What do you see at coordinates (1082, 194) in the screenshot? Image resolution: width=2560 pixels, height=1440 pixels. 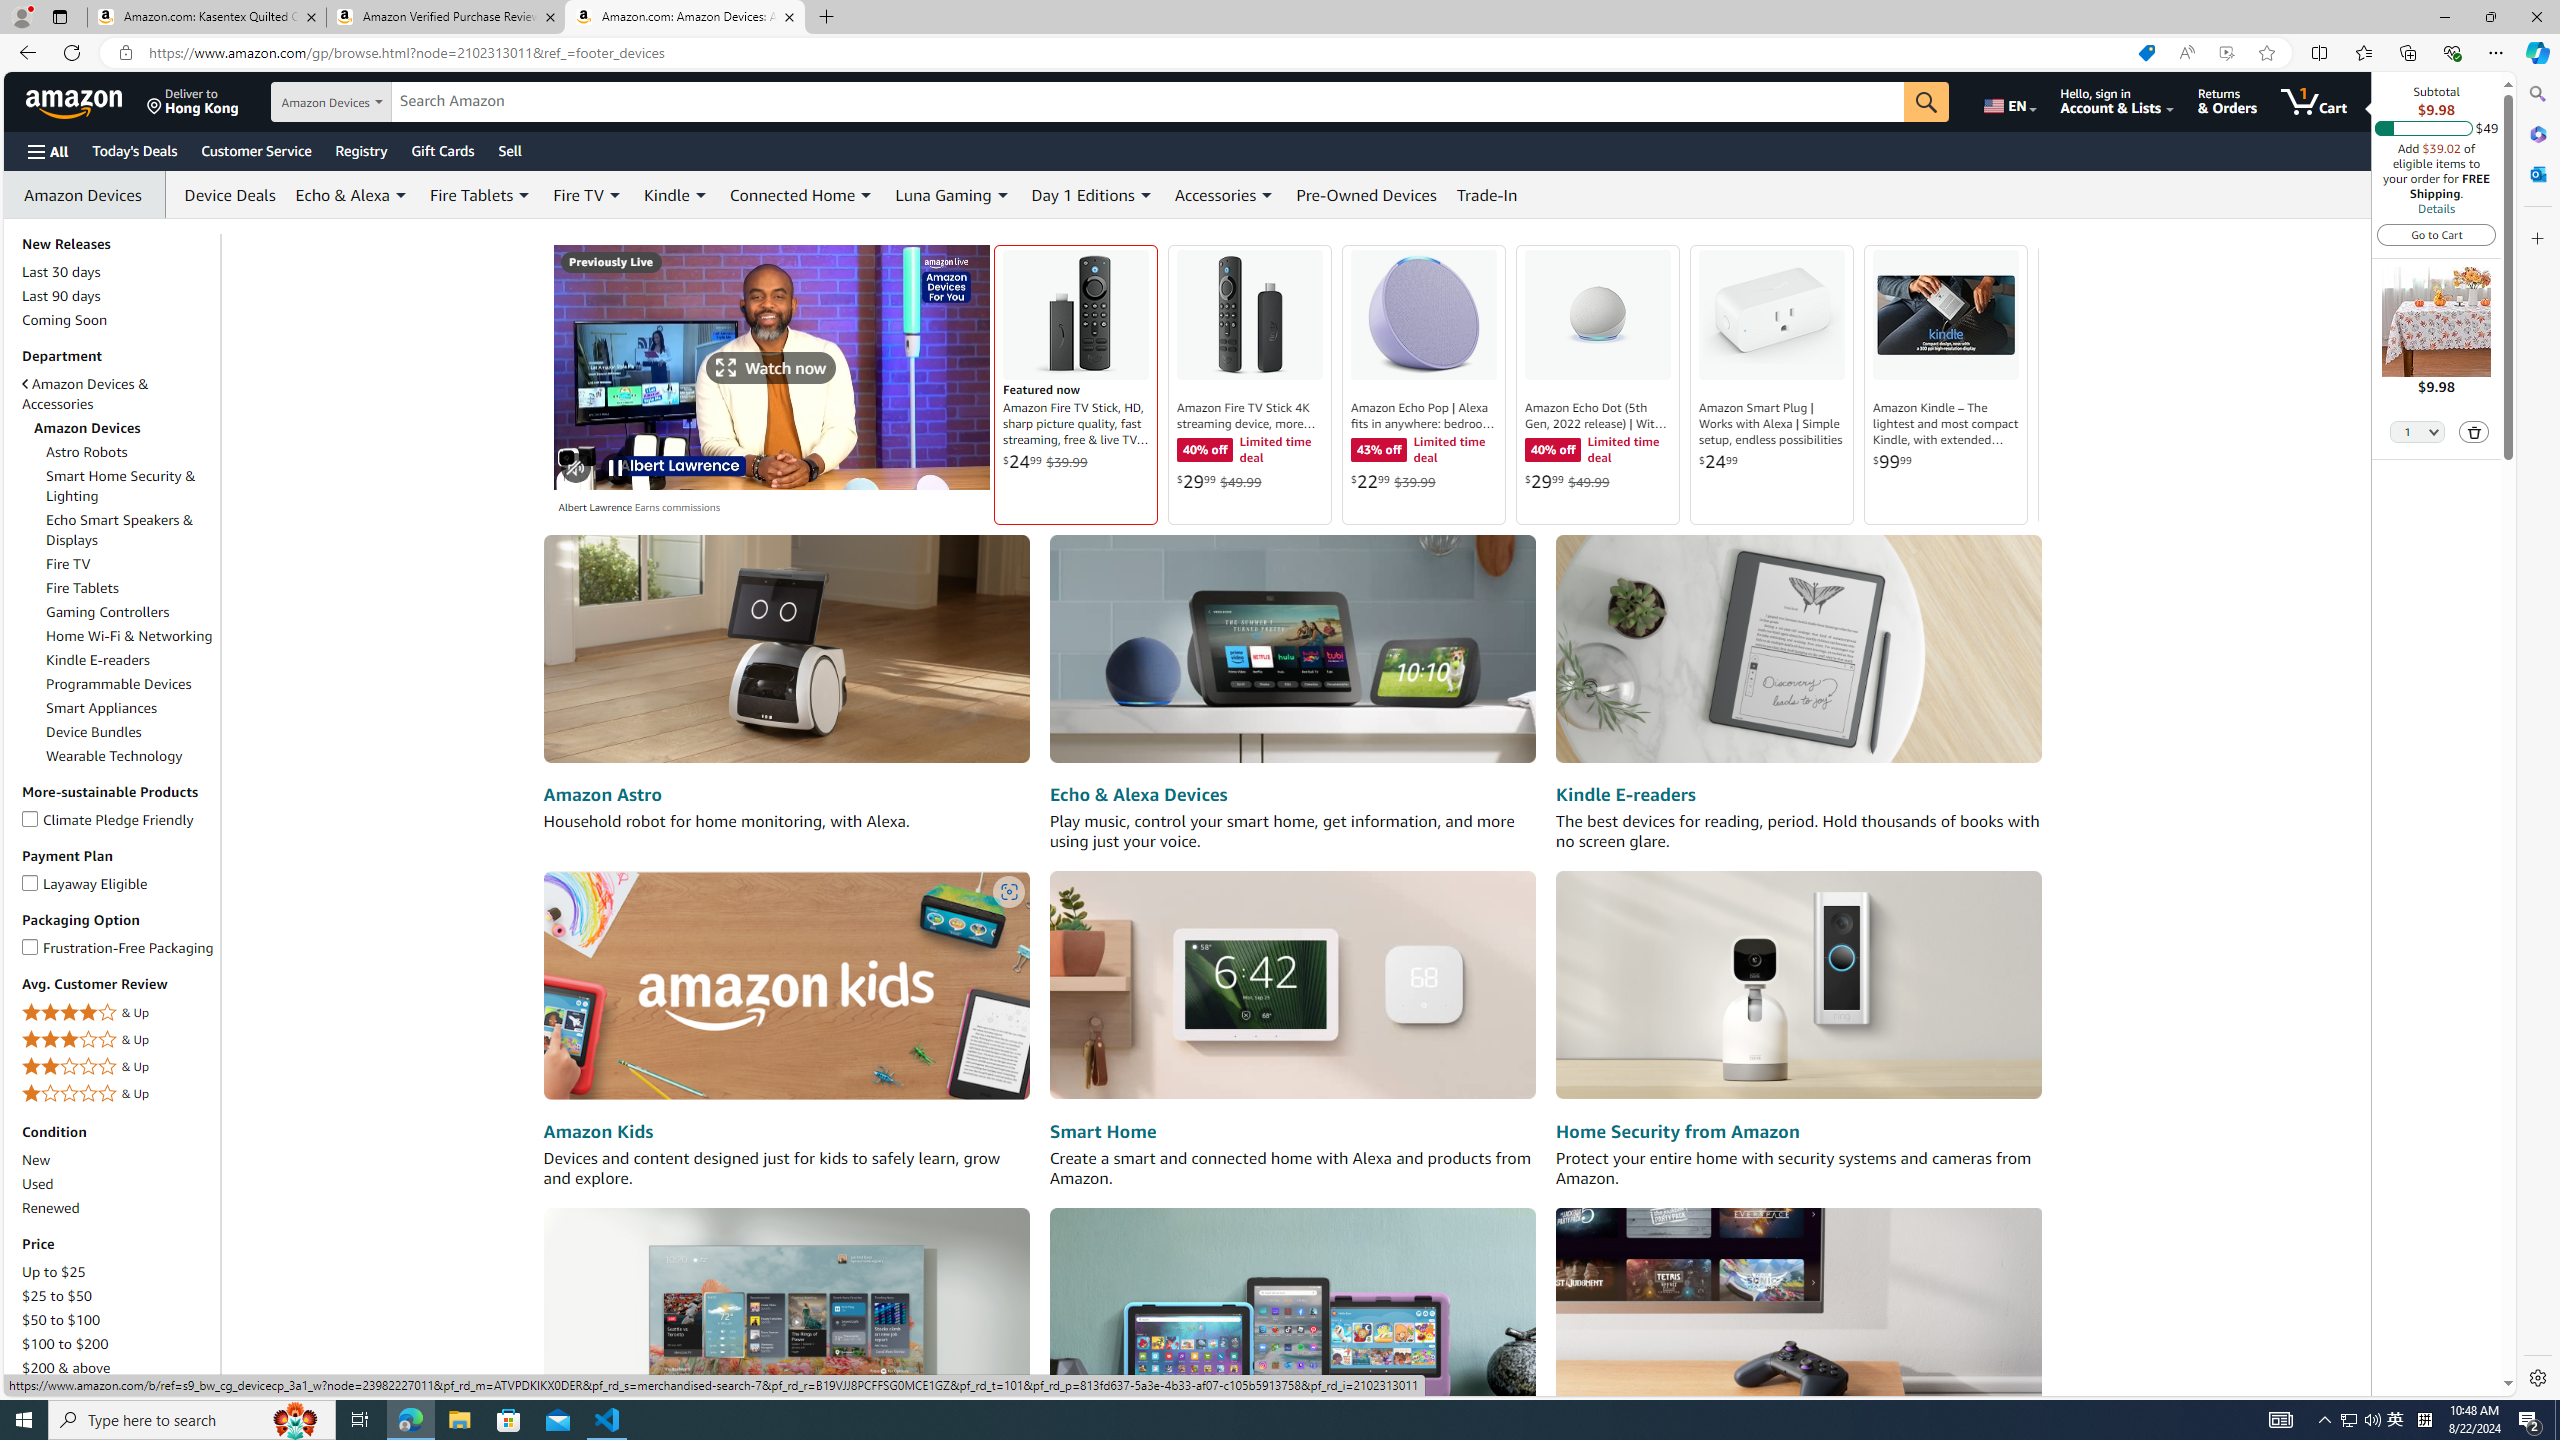 I see `Day 1 Editions` at bounding box center [1082, 194].